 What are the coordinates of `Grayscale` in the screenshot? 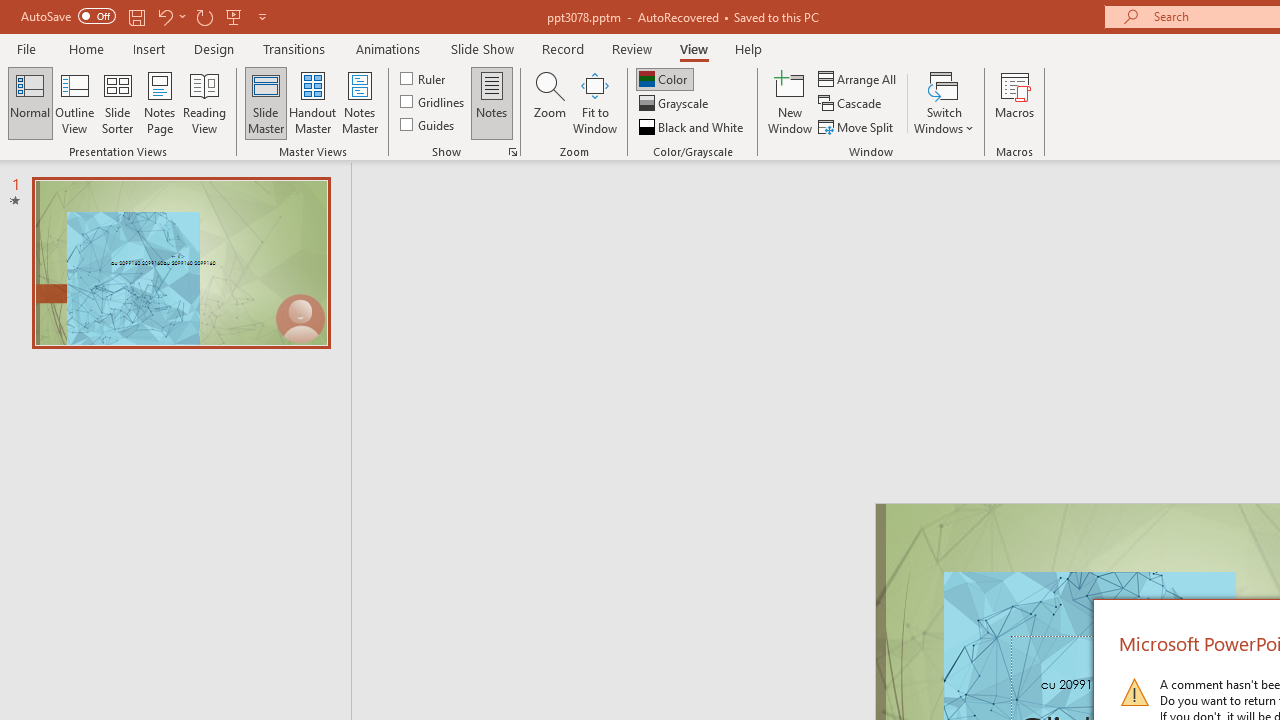 It's located at (676, 104).